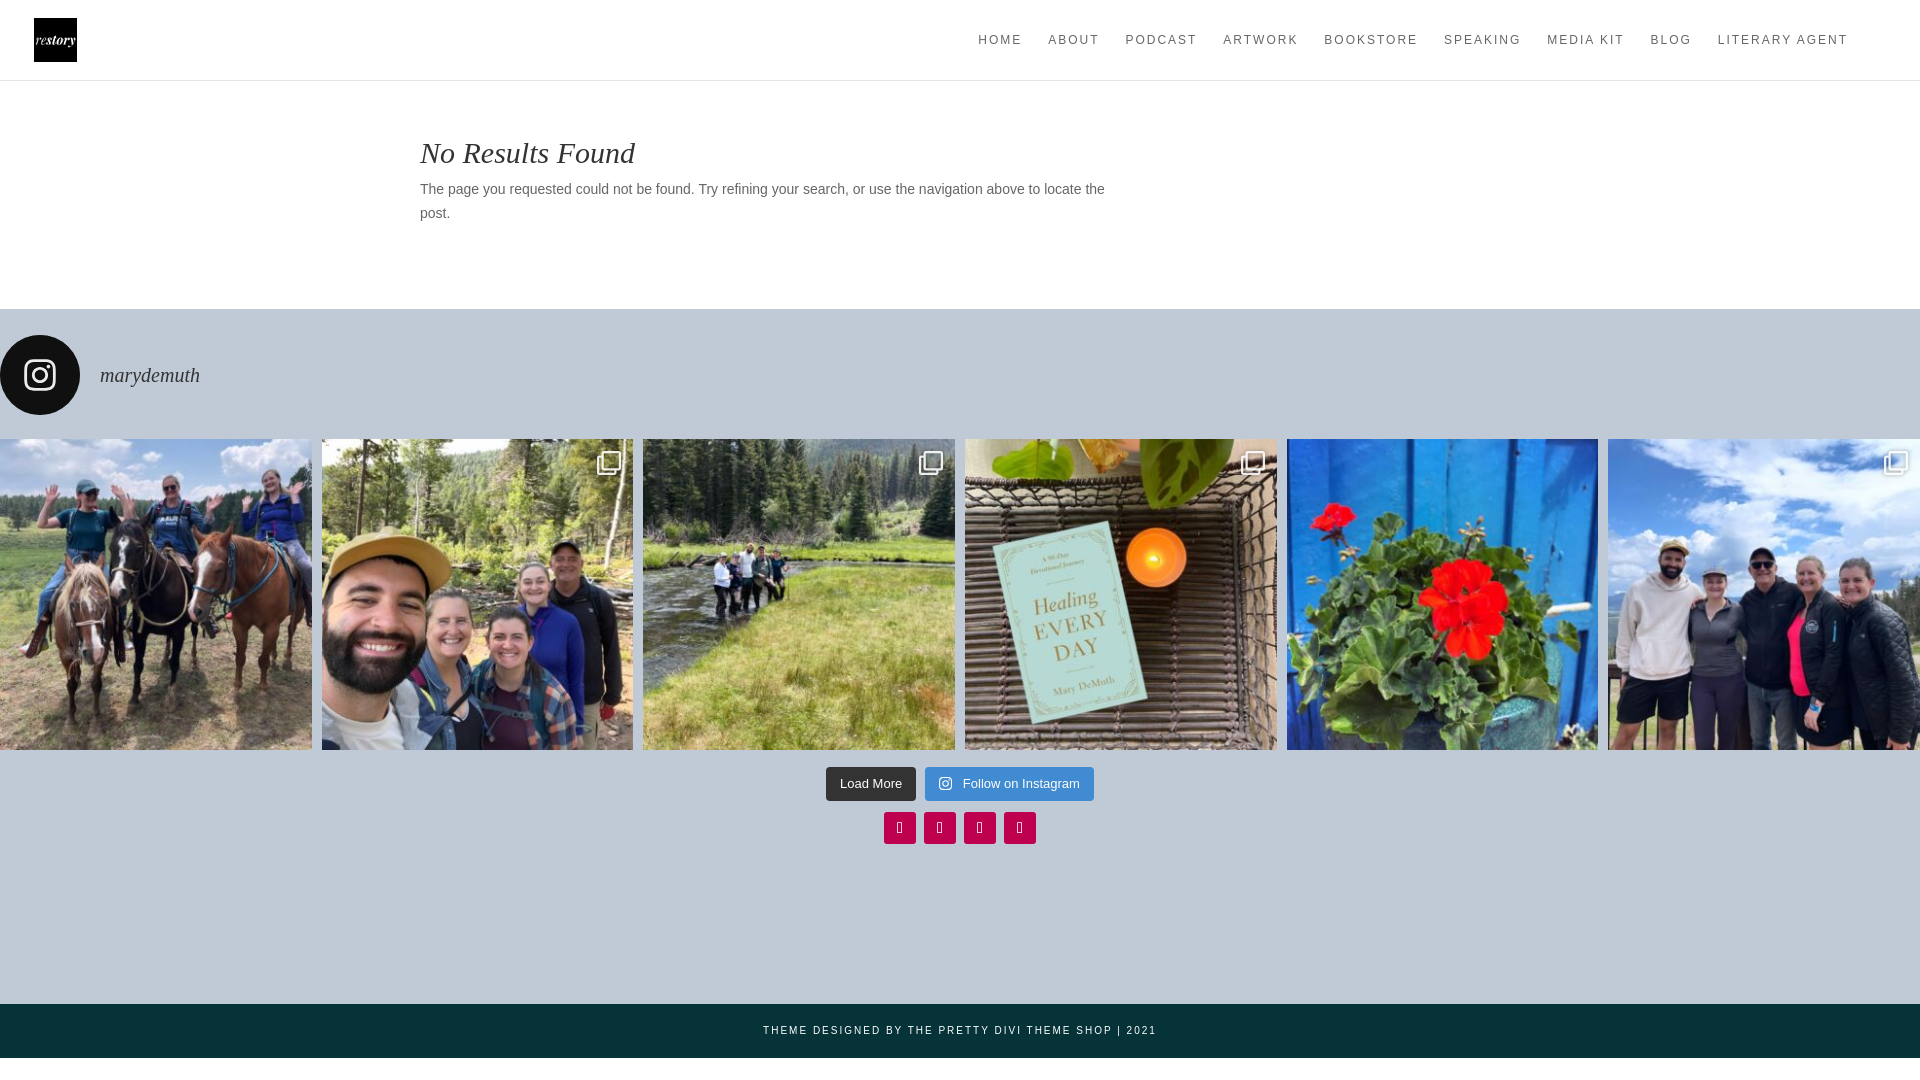  I want to click on Follow on Instagram, so click(1010, 784).